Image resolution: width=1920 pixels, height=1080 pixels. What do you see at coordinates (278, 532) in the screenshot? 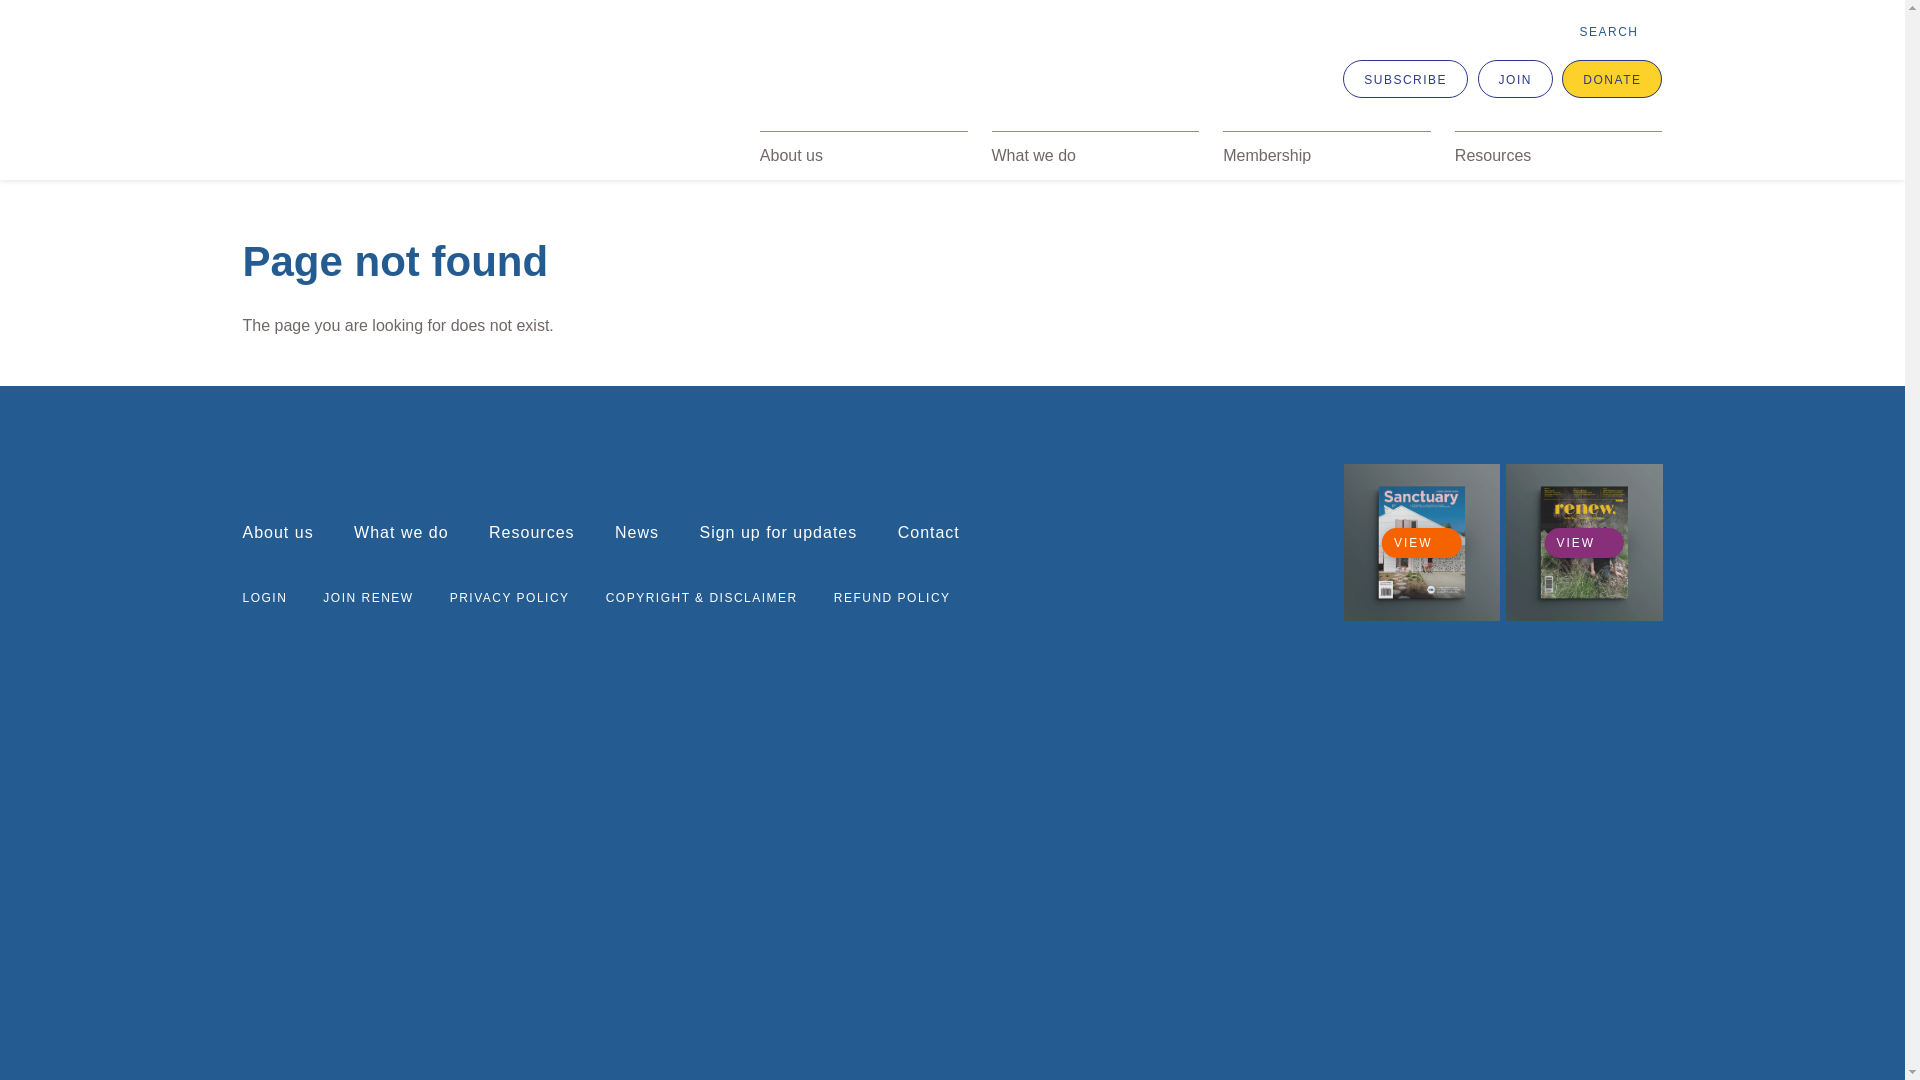
I see `About us` at bounding box center [278, 532].